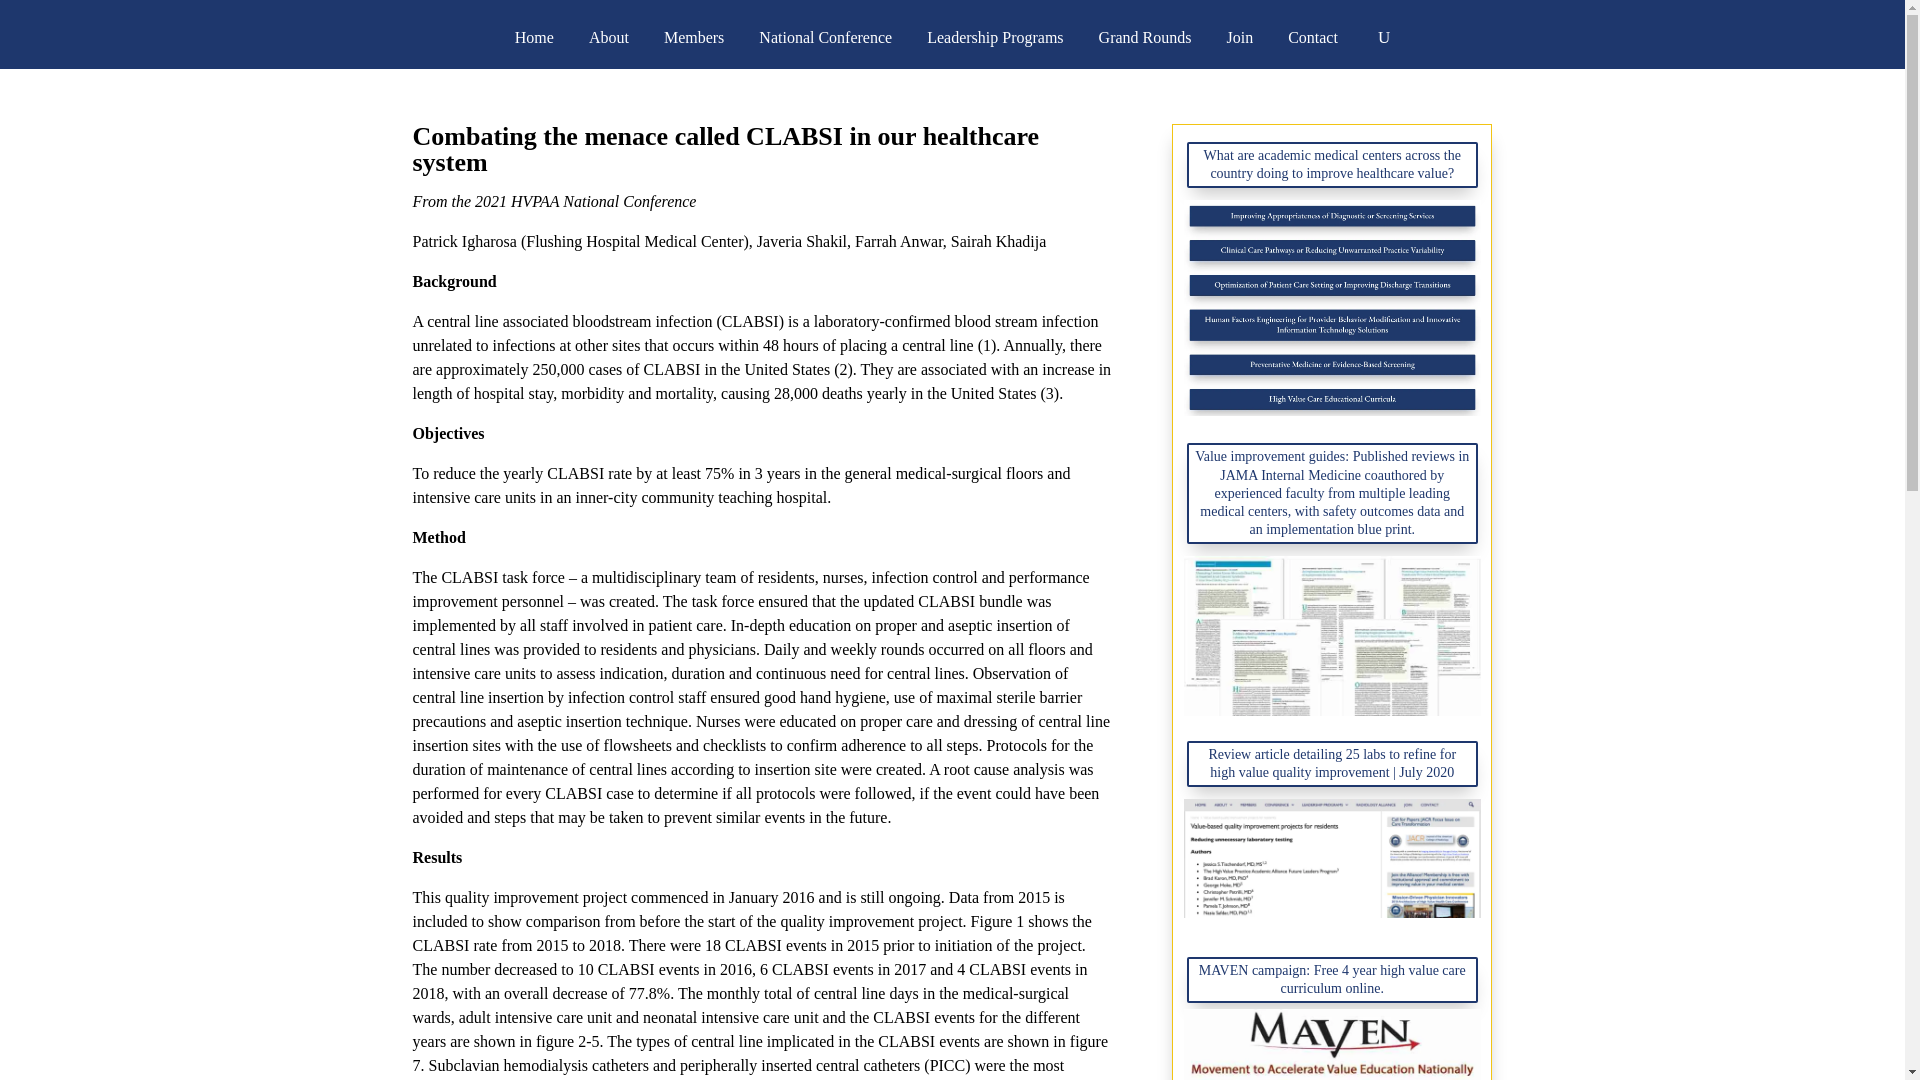 The image size is (1920, 1080). I want to click on Leadership Programs, so click(995, 38).